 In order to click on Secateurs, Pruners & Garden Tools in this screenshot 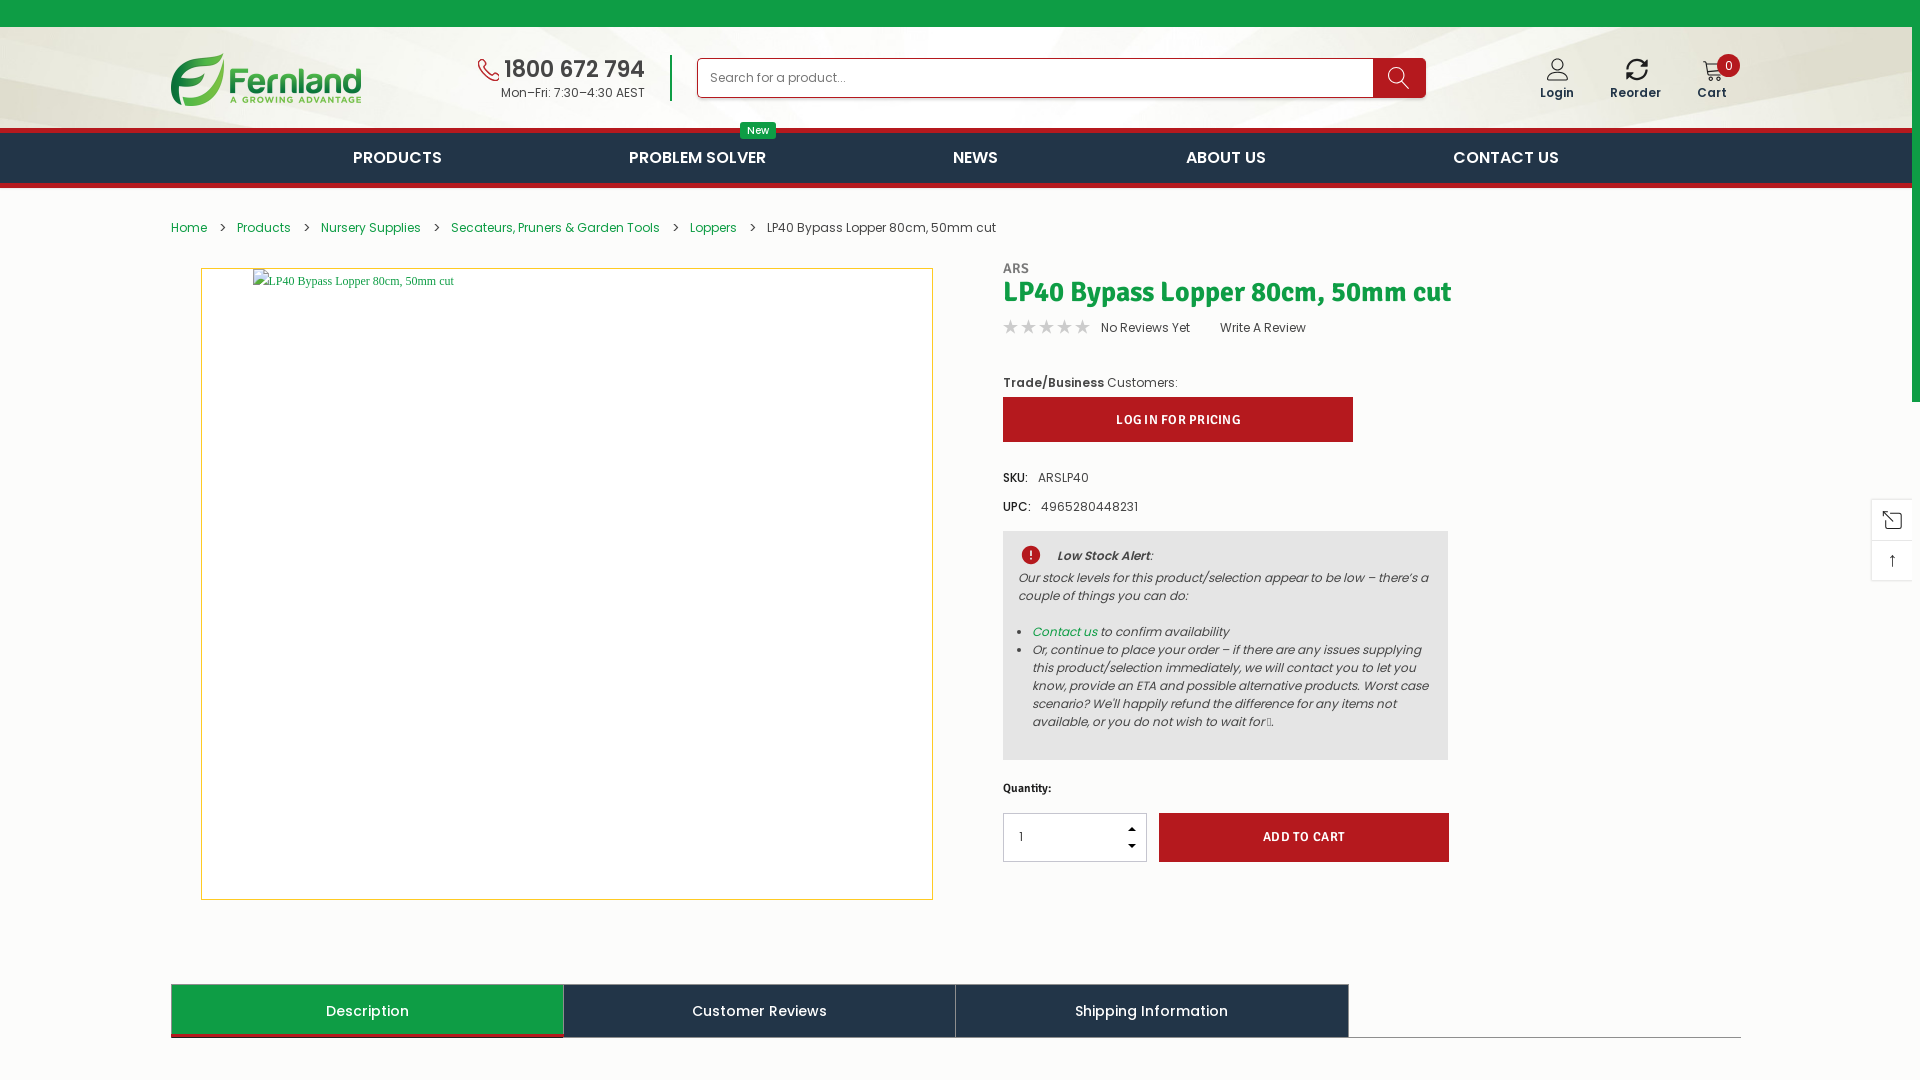, I will do `click(556, 228)`.